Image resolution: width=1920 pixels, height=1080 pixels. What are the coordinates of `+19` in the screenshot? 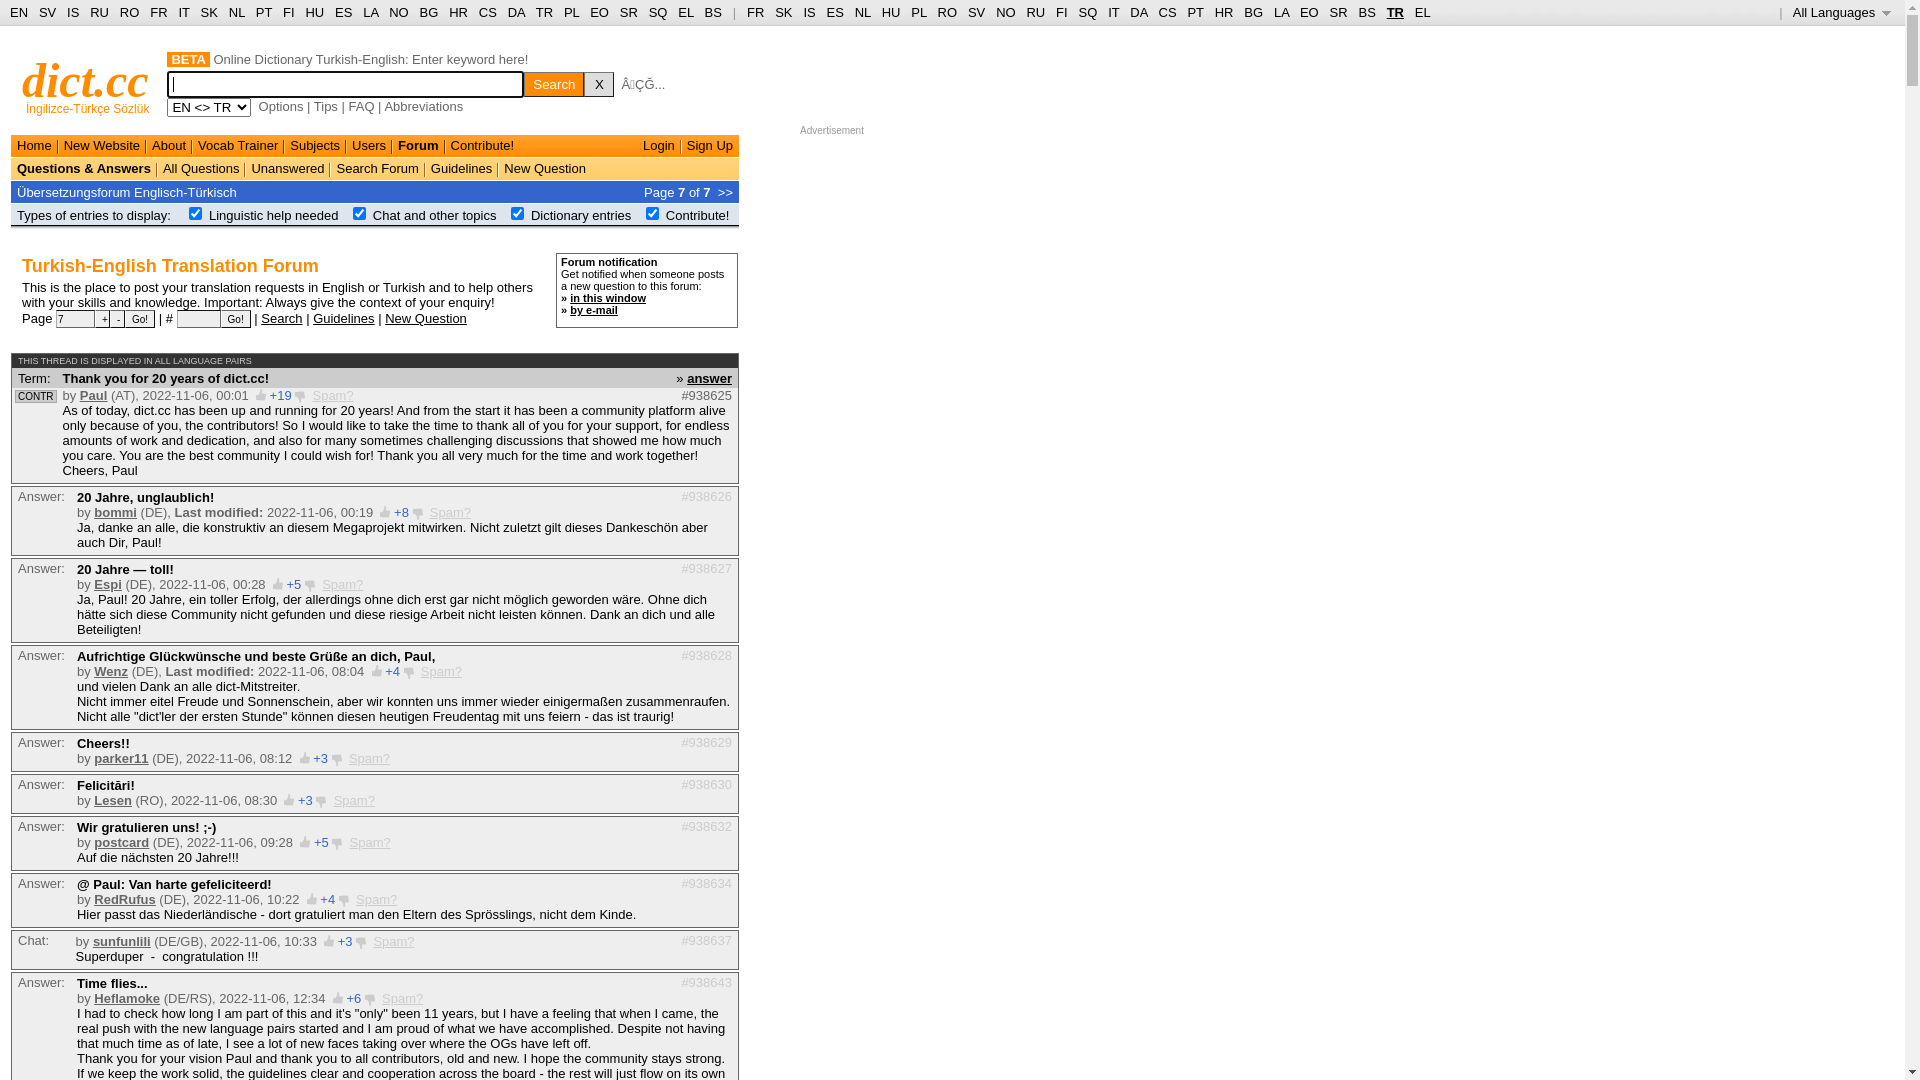 It's located at (281, 396).